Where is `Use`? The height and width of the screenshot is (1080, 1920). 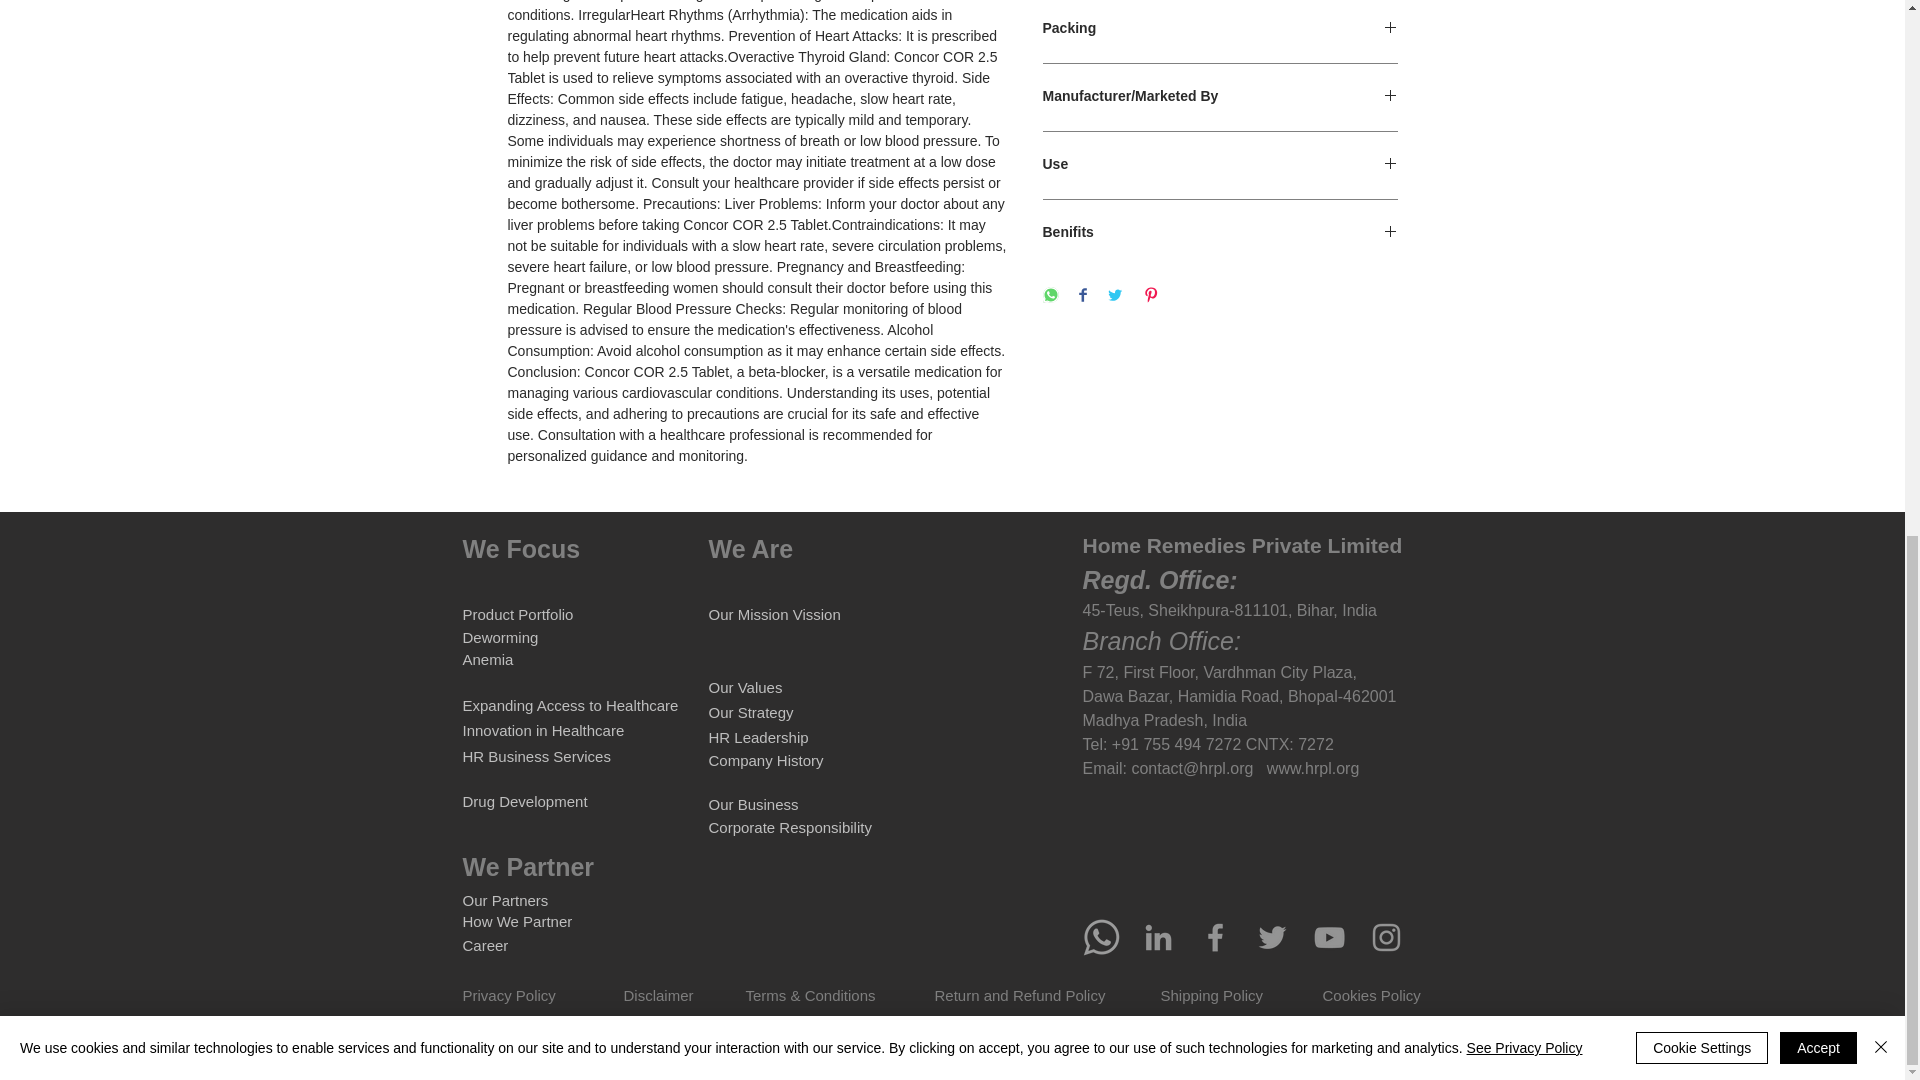 Use is located at coordinates (1220, 164).